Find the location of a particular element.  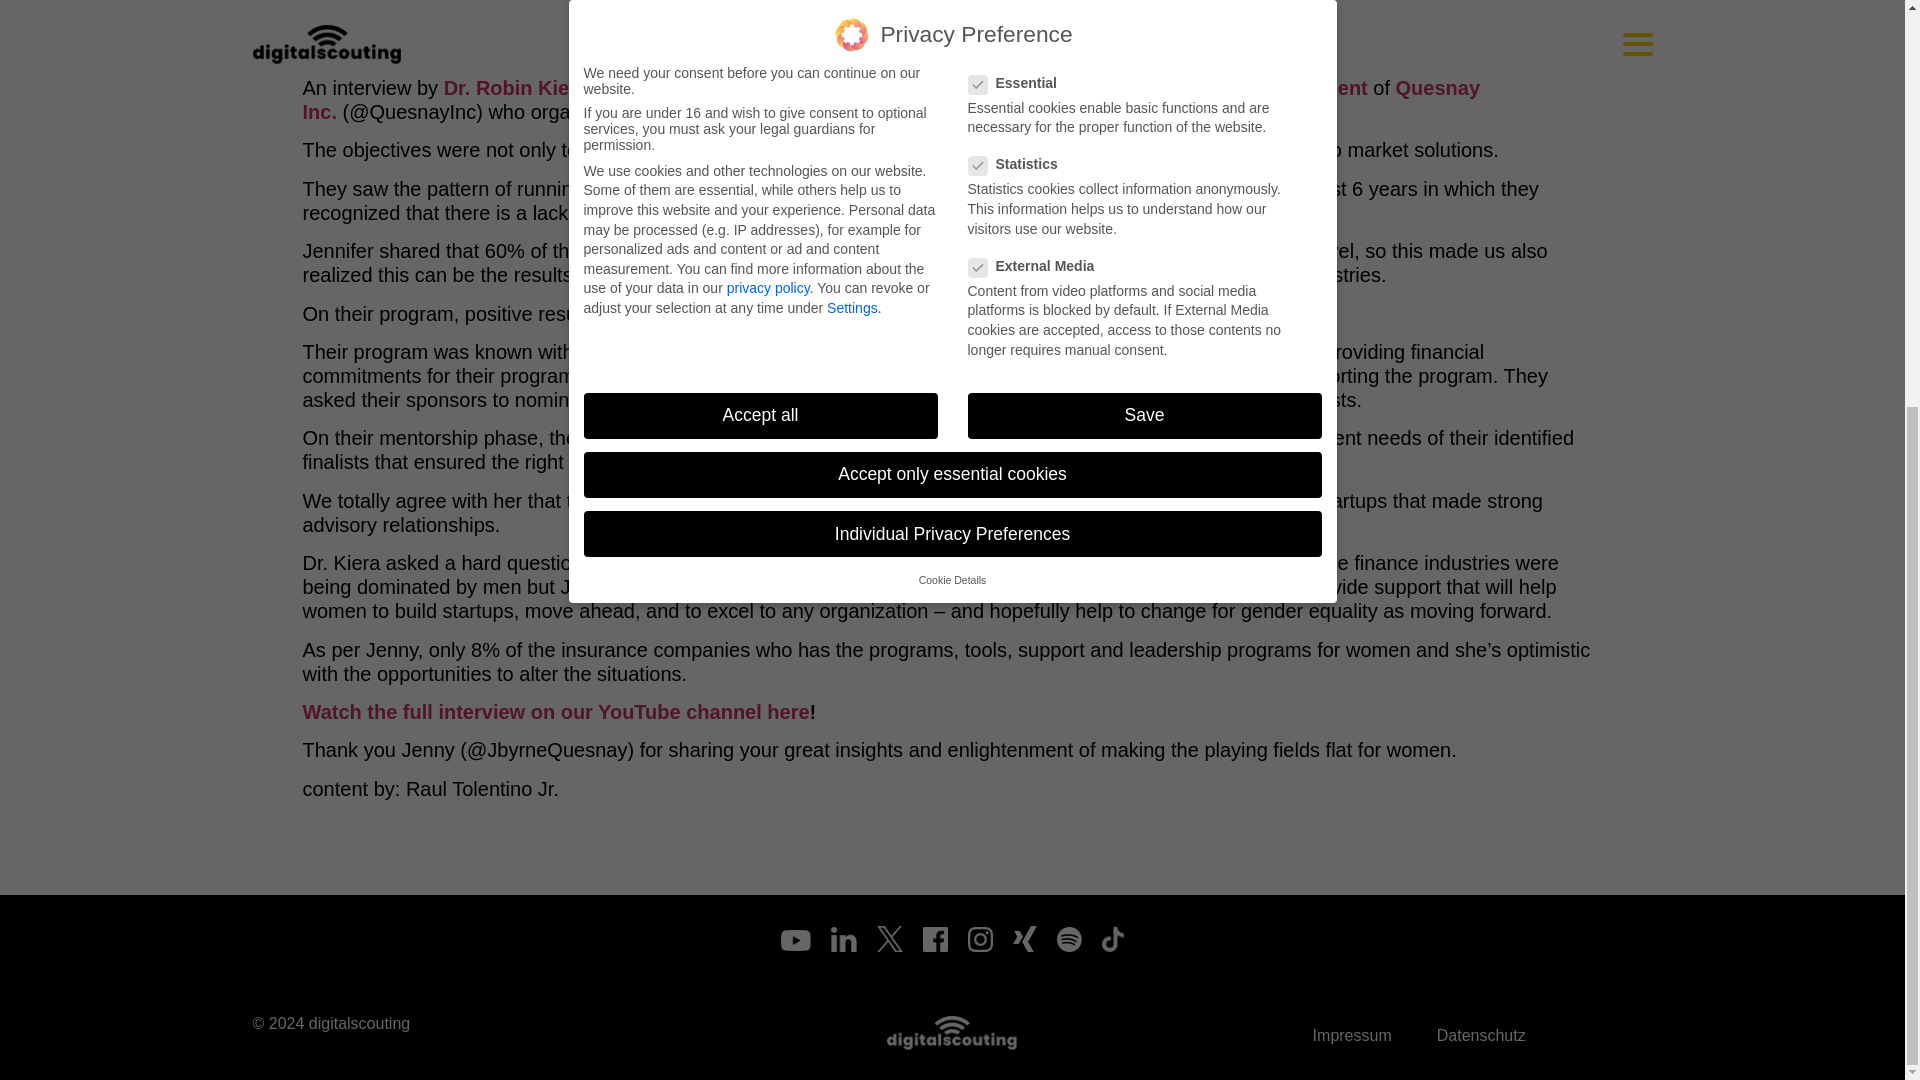

YouTube channel is located at coordinates (733, 88).